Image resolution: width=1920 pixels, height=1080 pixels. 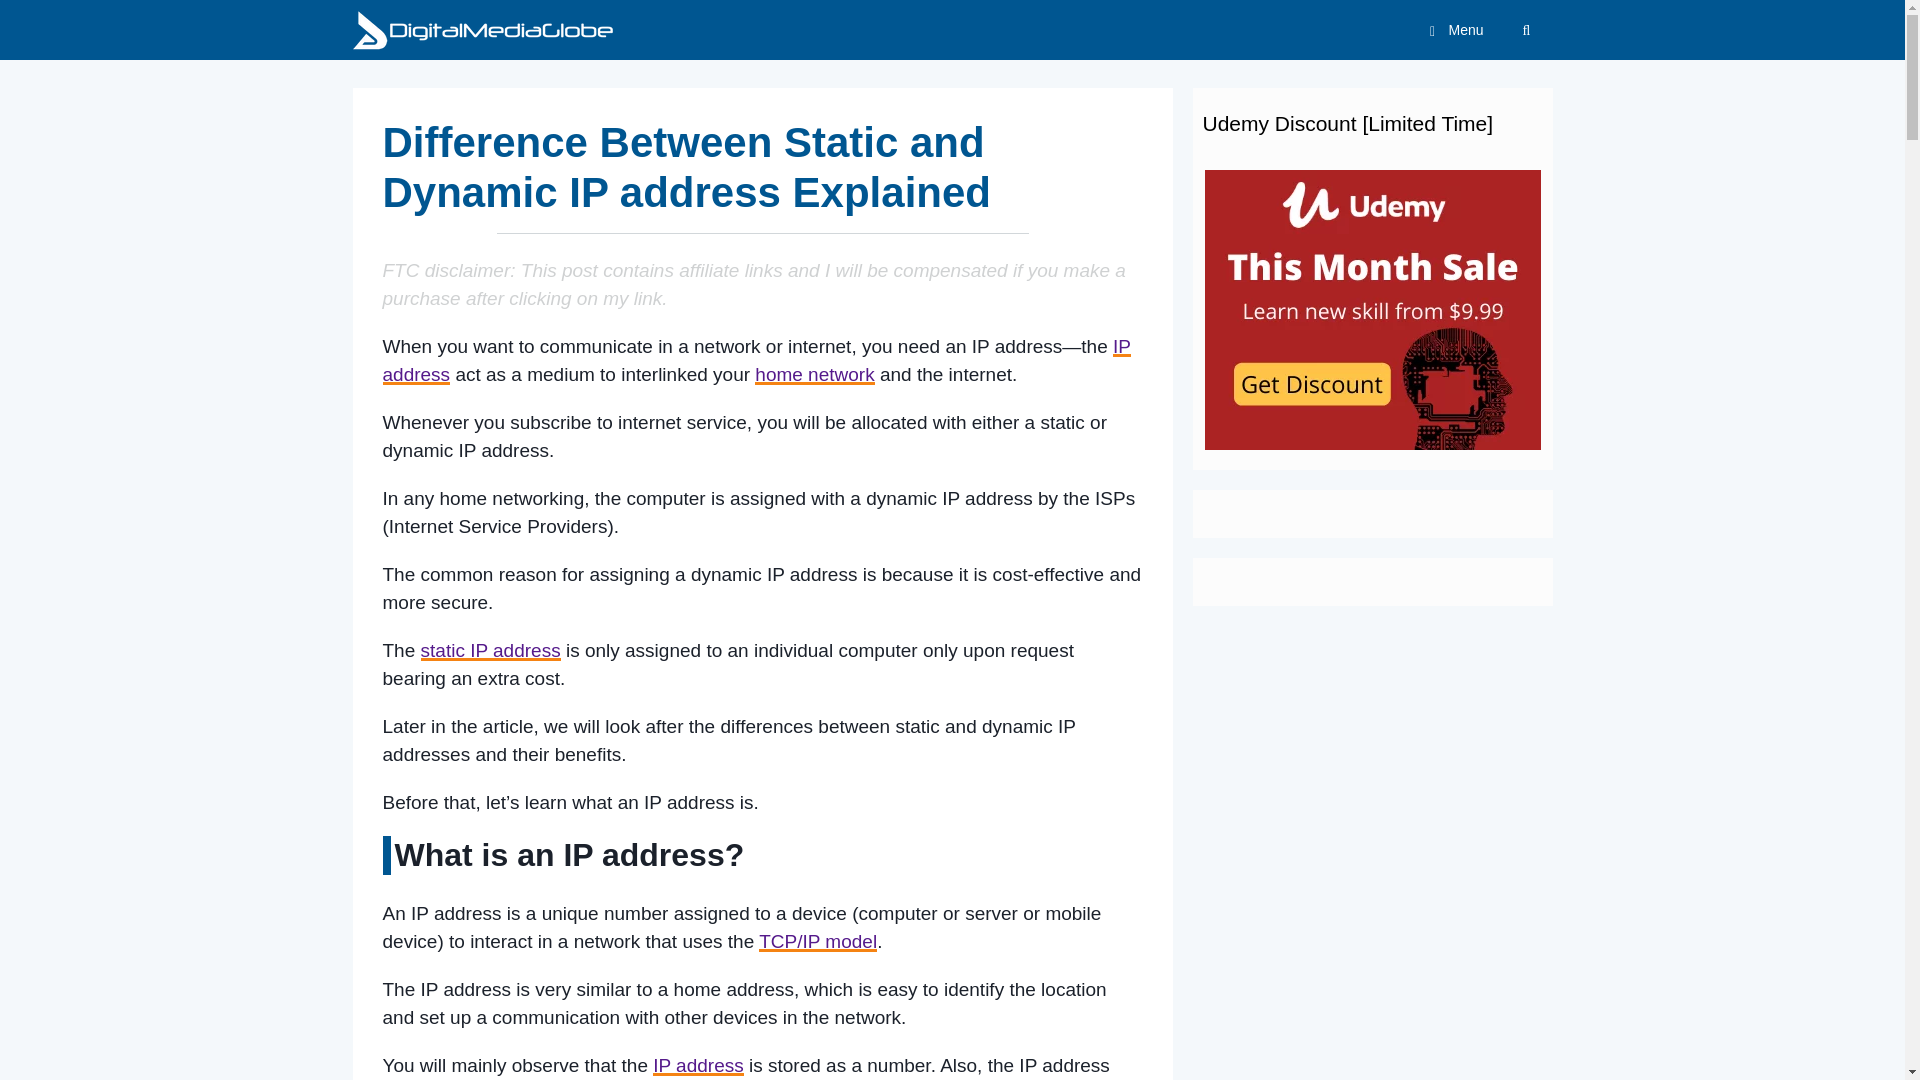 What do you see at coordinates (1371, 310) in the screenshot?
I see `Udemy` at bounding box center [1371, 310].